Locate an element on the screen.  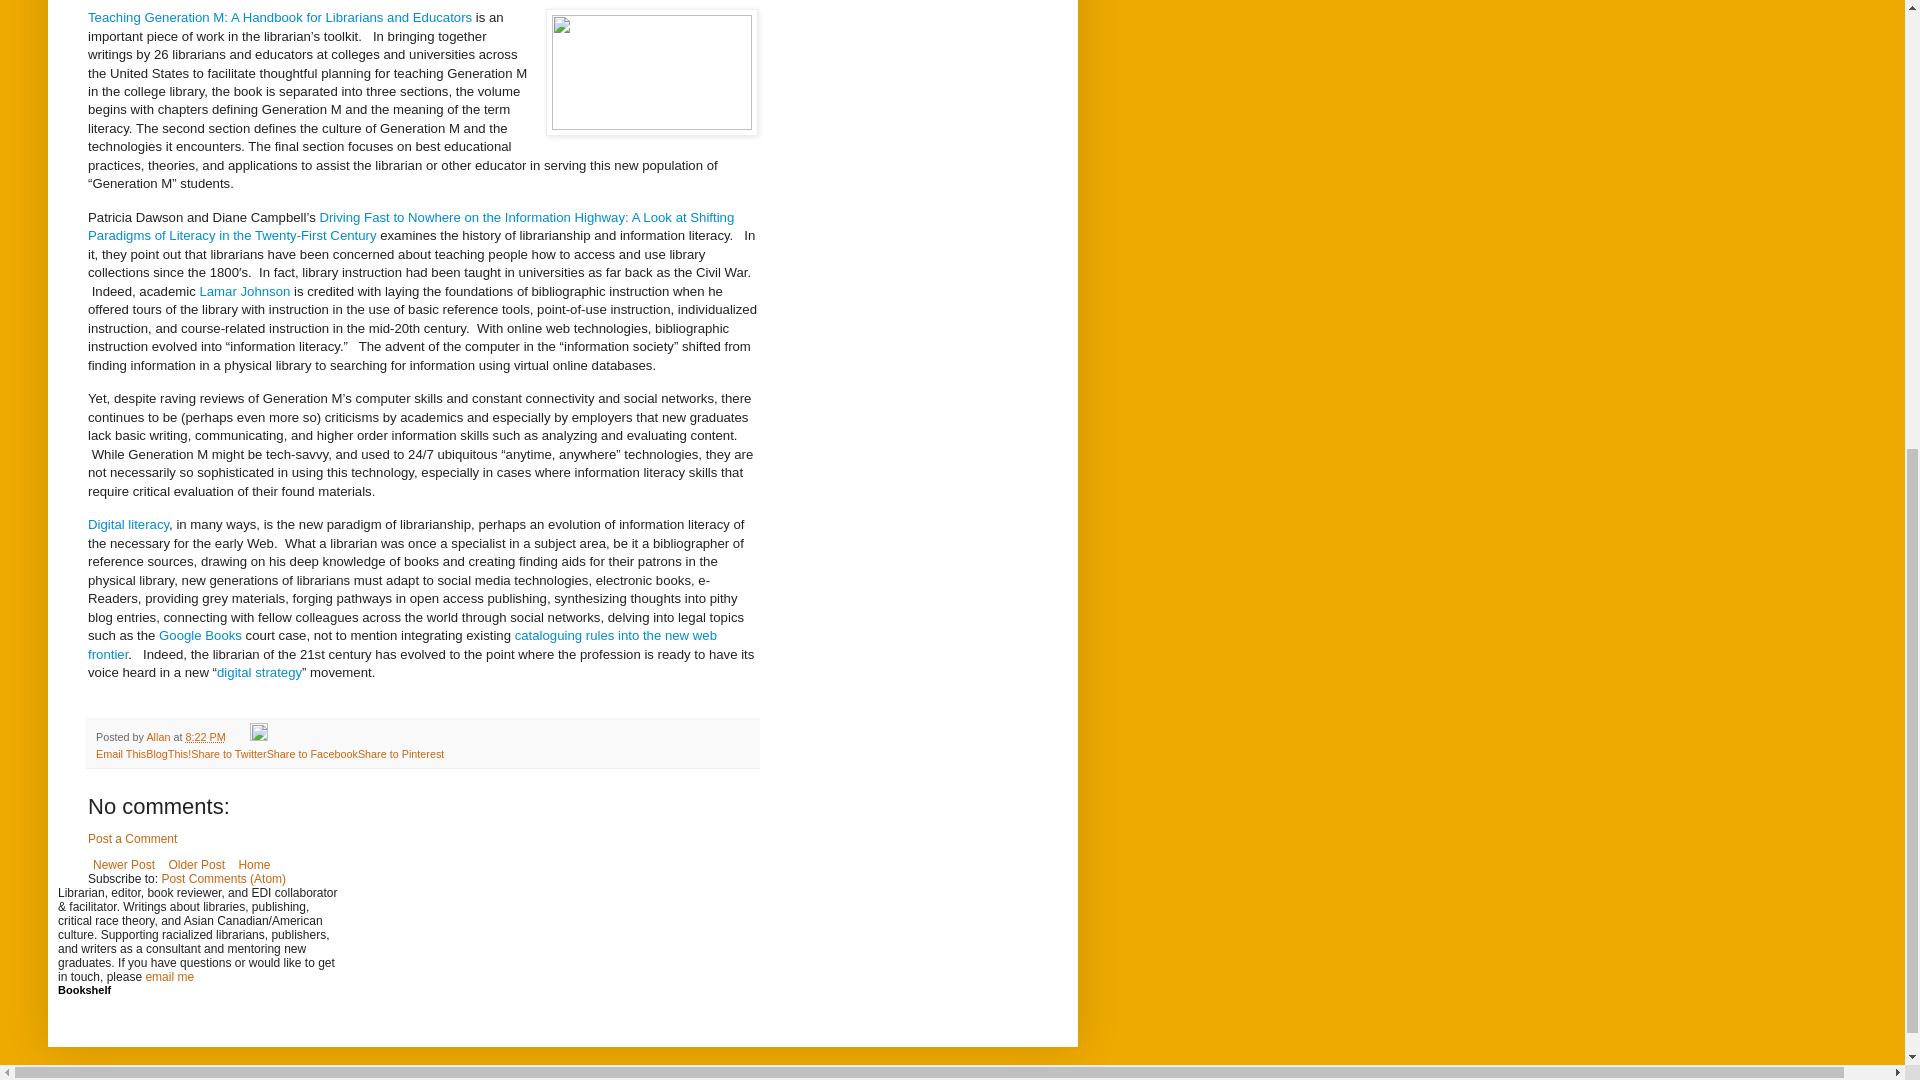
Share to Facebook is located at coordinates (312, 754).